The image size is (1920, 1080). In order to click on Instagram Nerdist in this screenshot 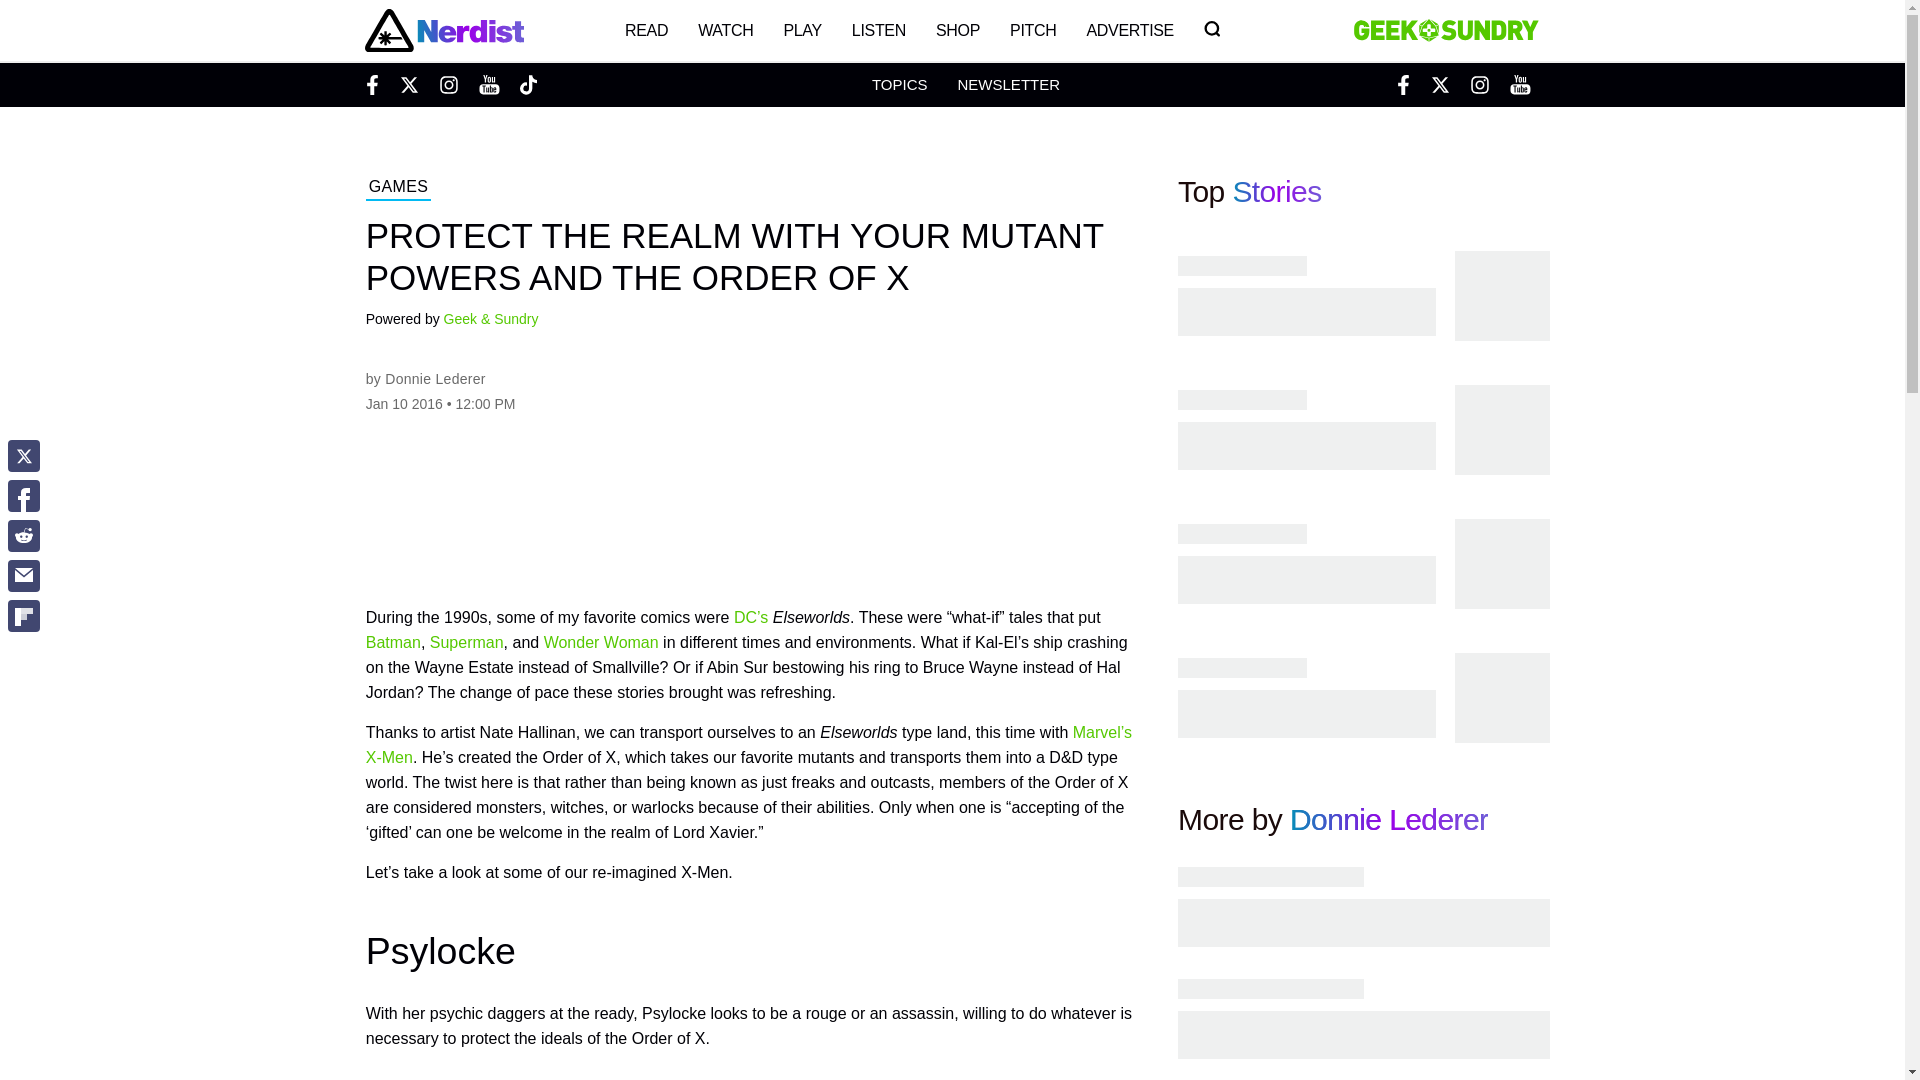, I will do `click(448, 84)`.